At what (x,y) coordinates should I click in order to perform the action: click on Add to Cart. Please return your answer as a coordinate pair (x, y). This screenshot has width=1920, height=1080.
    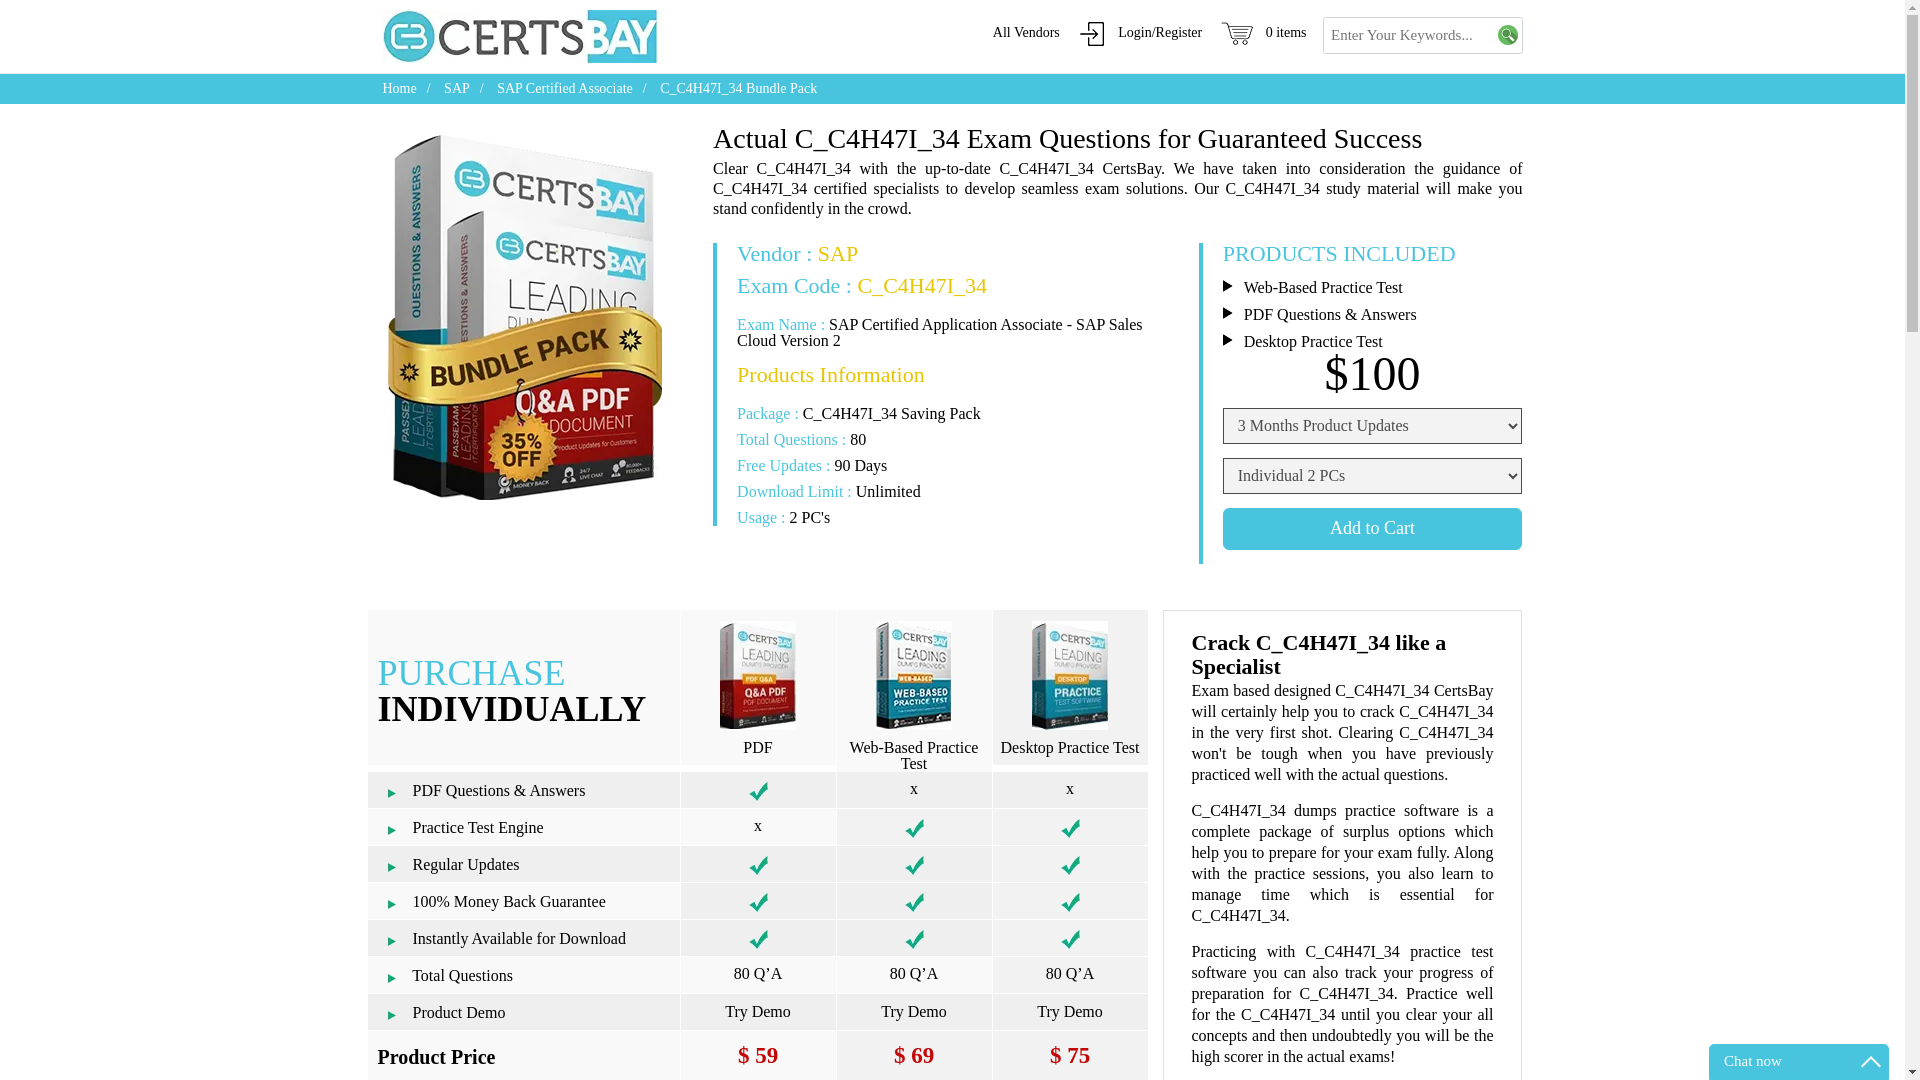
    Looking at the image, I should click on (1372, 528).